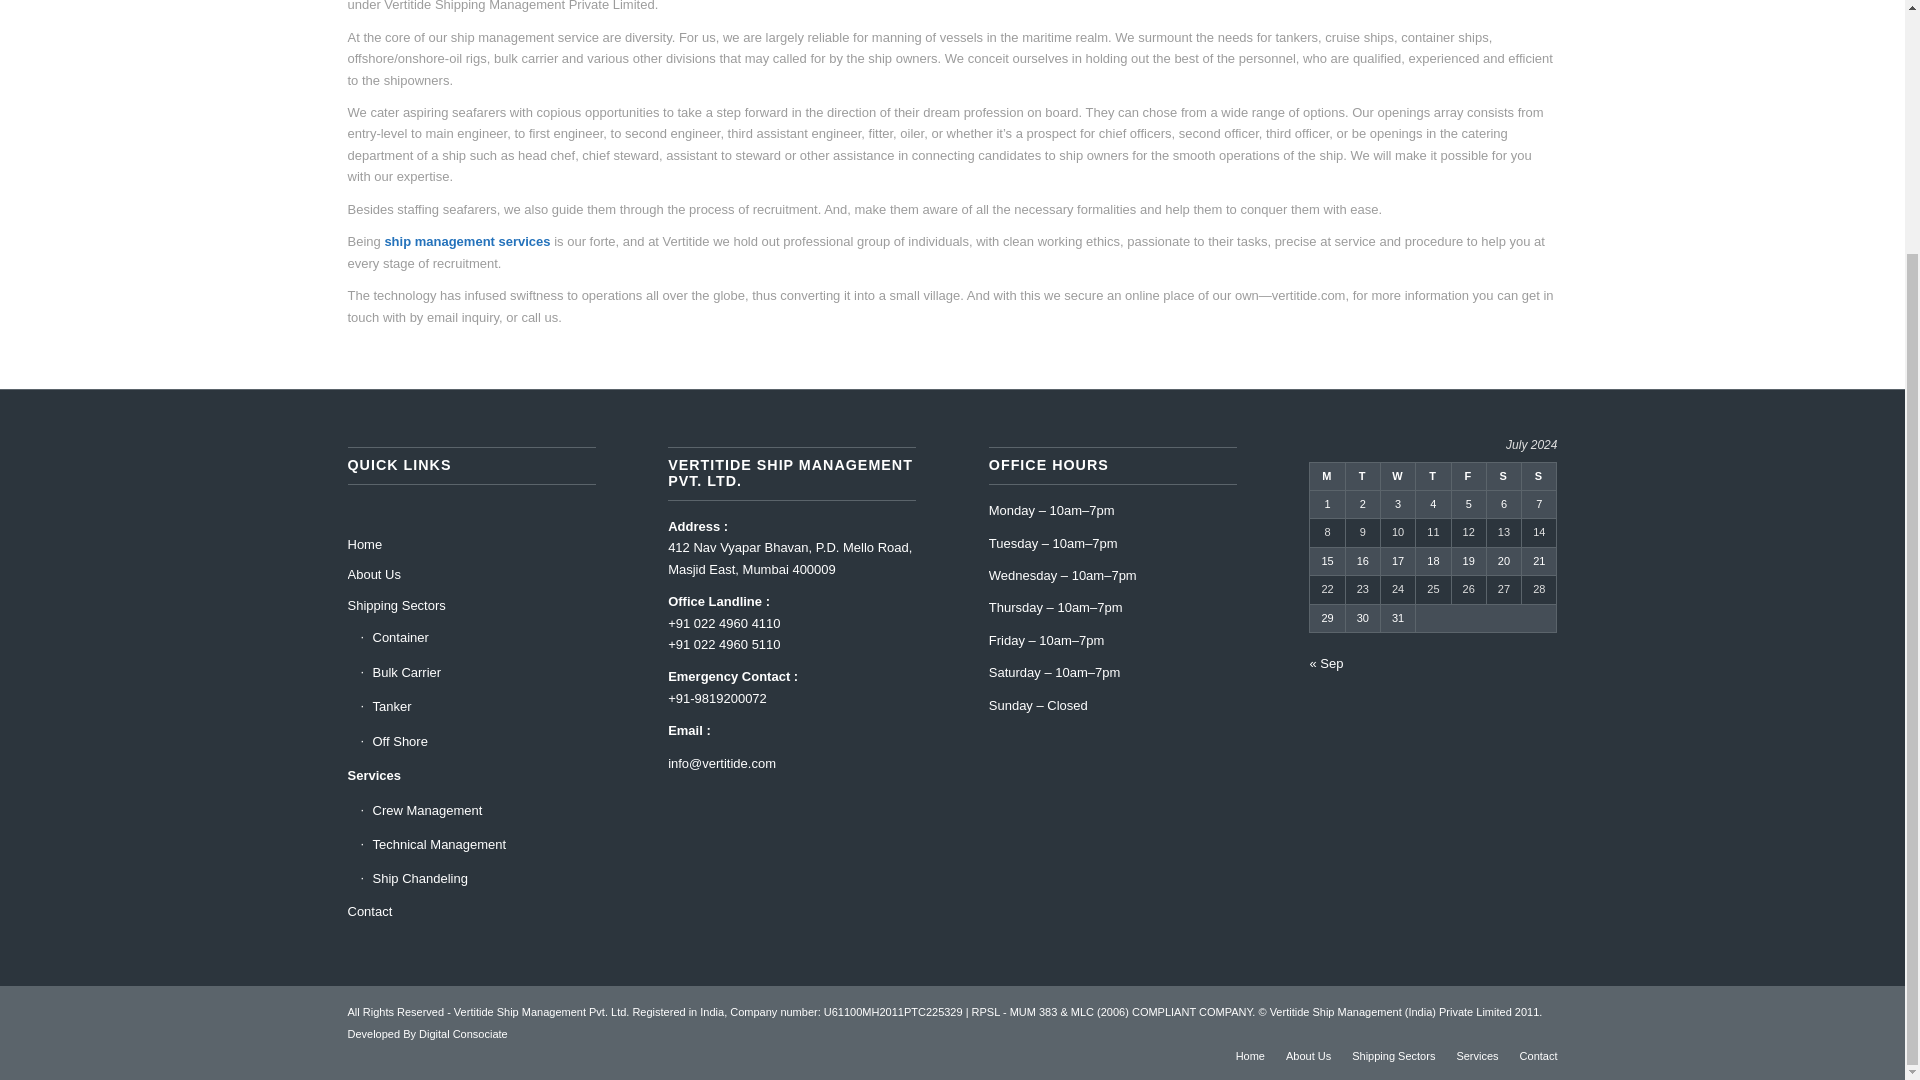 This screenshot has height=1080, width=1920. Describe the element at coordinates (1398, 476) in the screenshot. I see `Wednesday` at that location.